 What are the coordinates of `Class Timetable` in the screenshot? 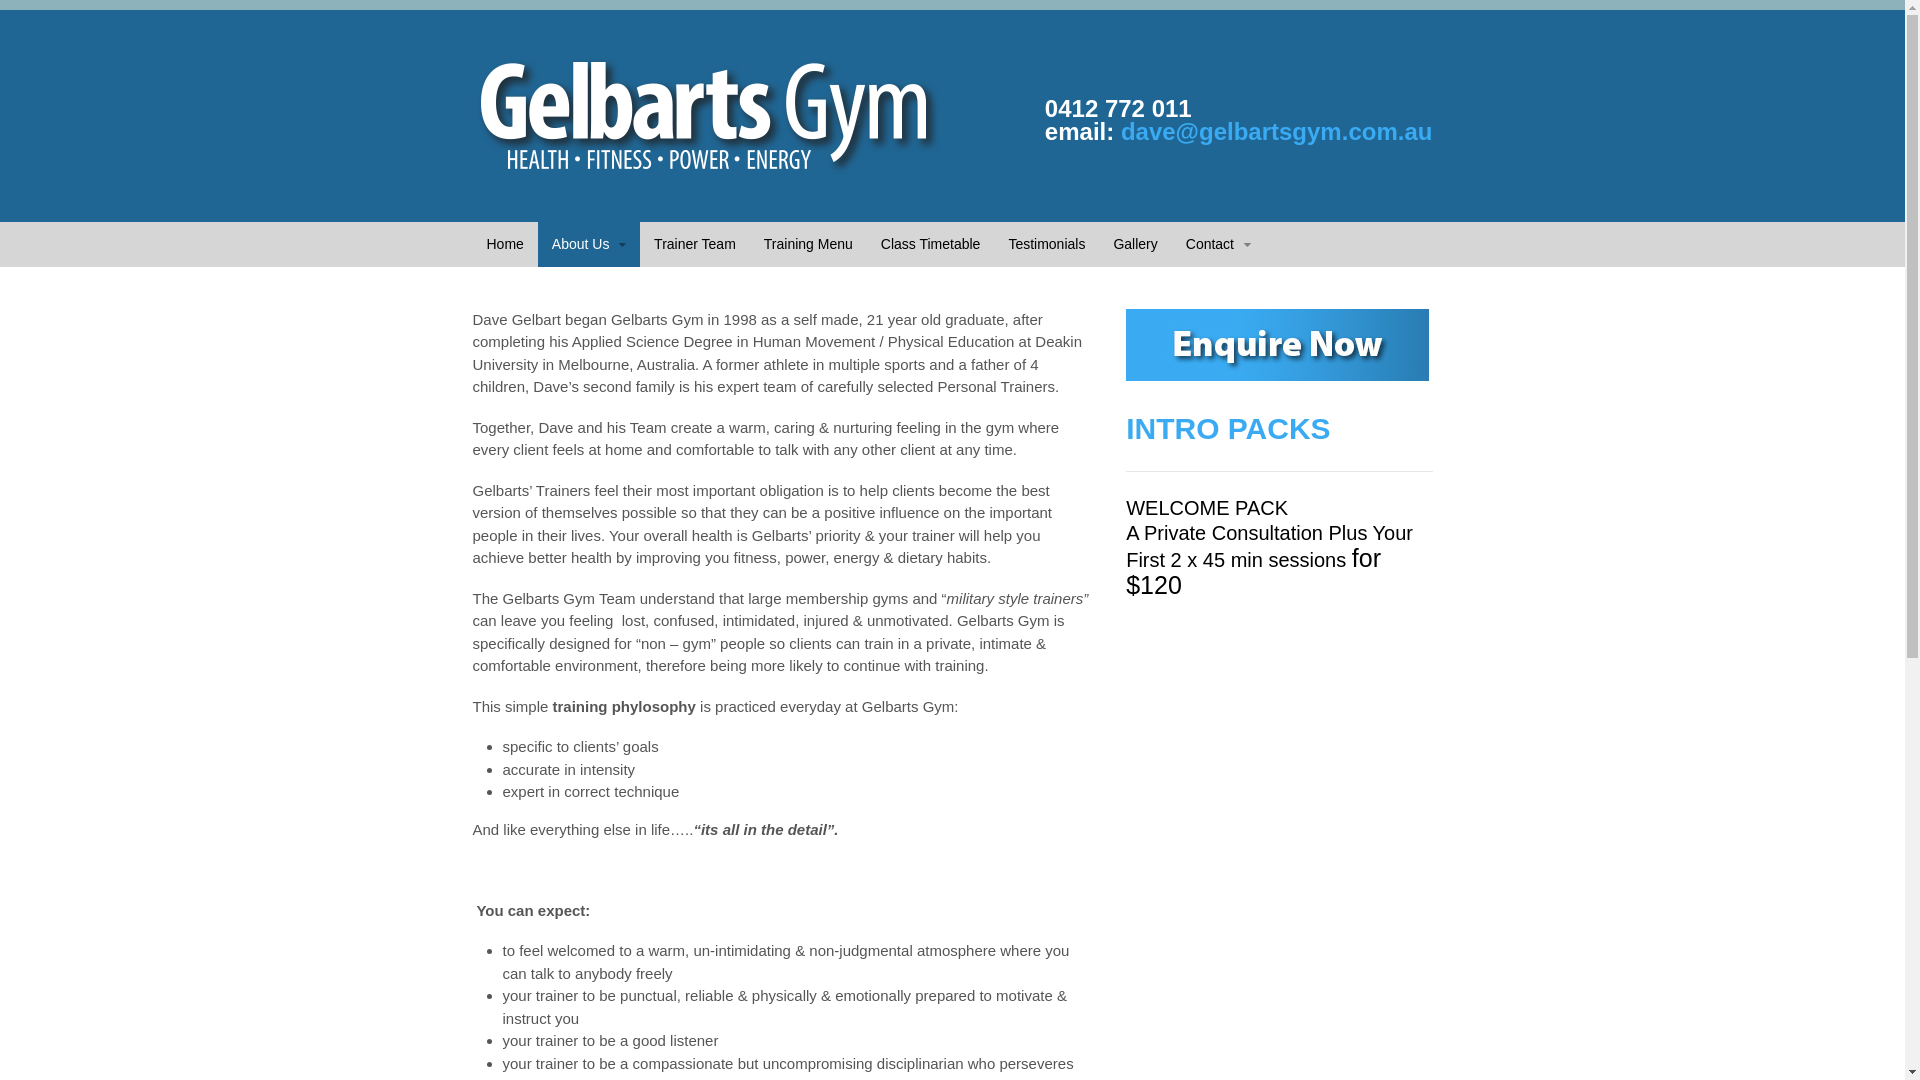 It's located at (930, 244).